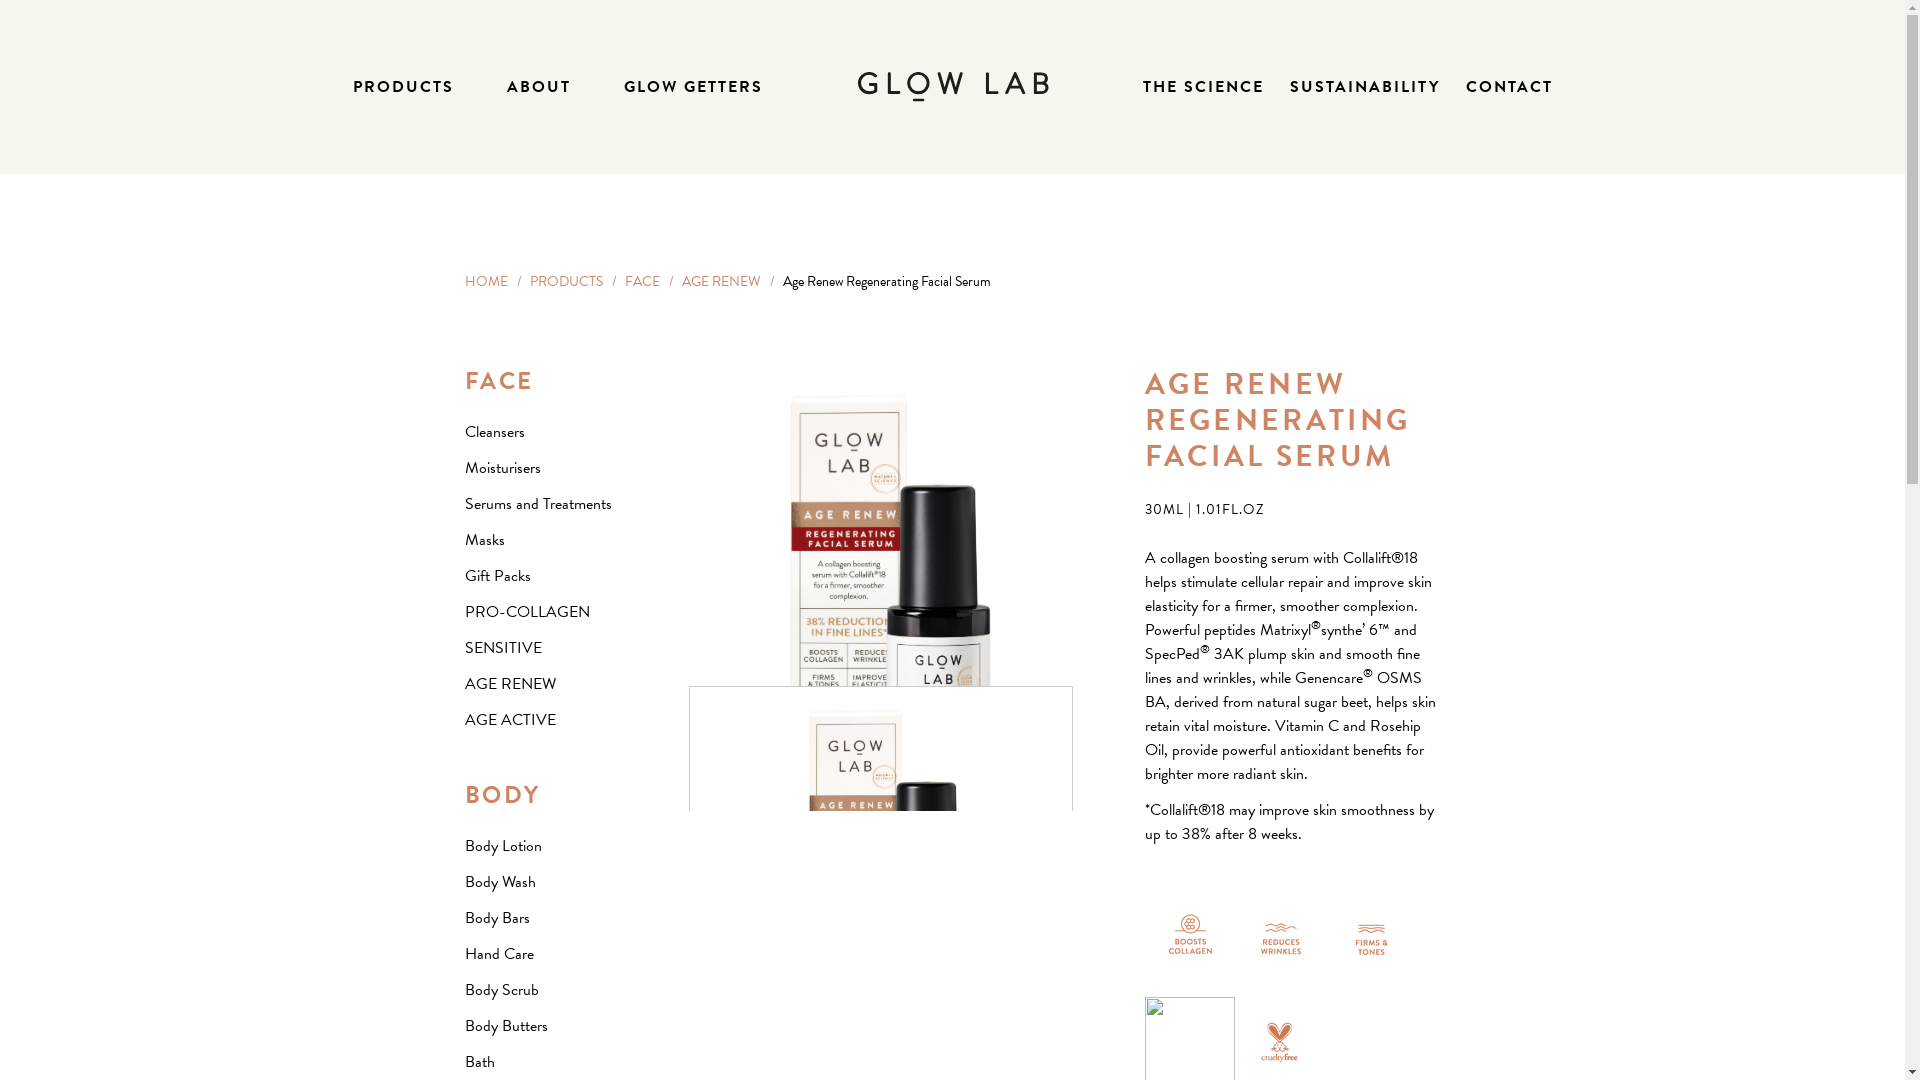 The image size is (1920, 1080). What do you see at coordinates (502, 795) in the screenshot?
I see `BODY` at bounding box center [502, 795].